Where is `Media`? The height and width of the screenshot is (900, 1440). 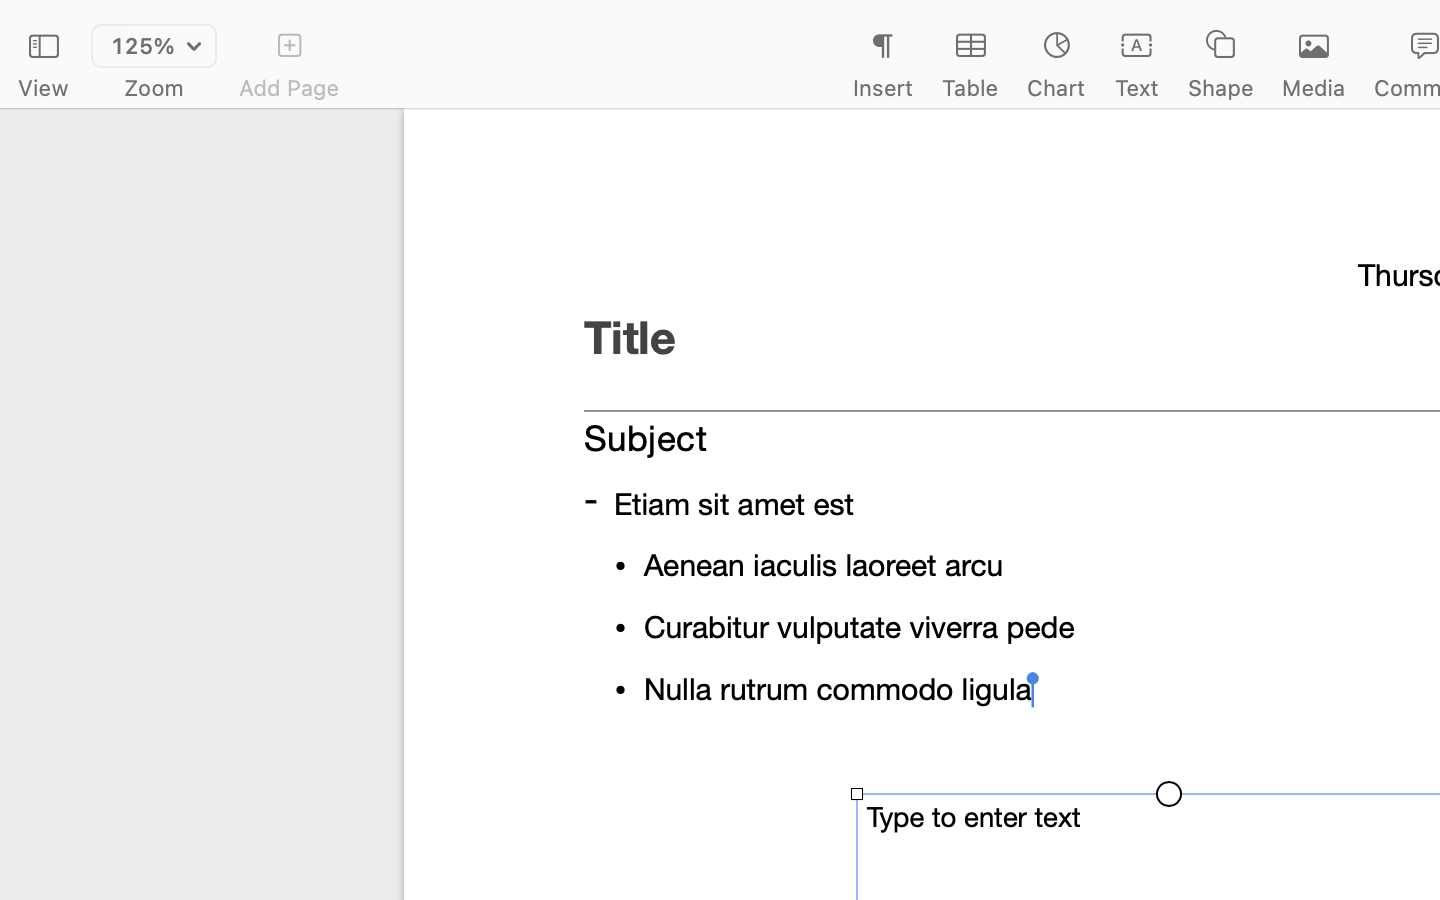 Media is located at coordinates (1314, 88).